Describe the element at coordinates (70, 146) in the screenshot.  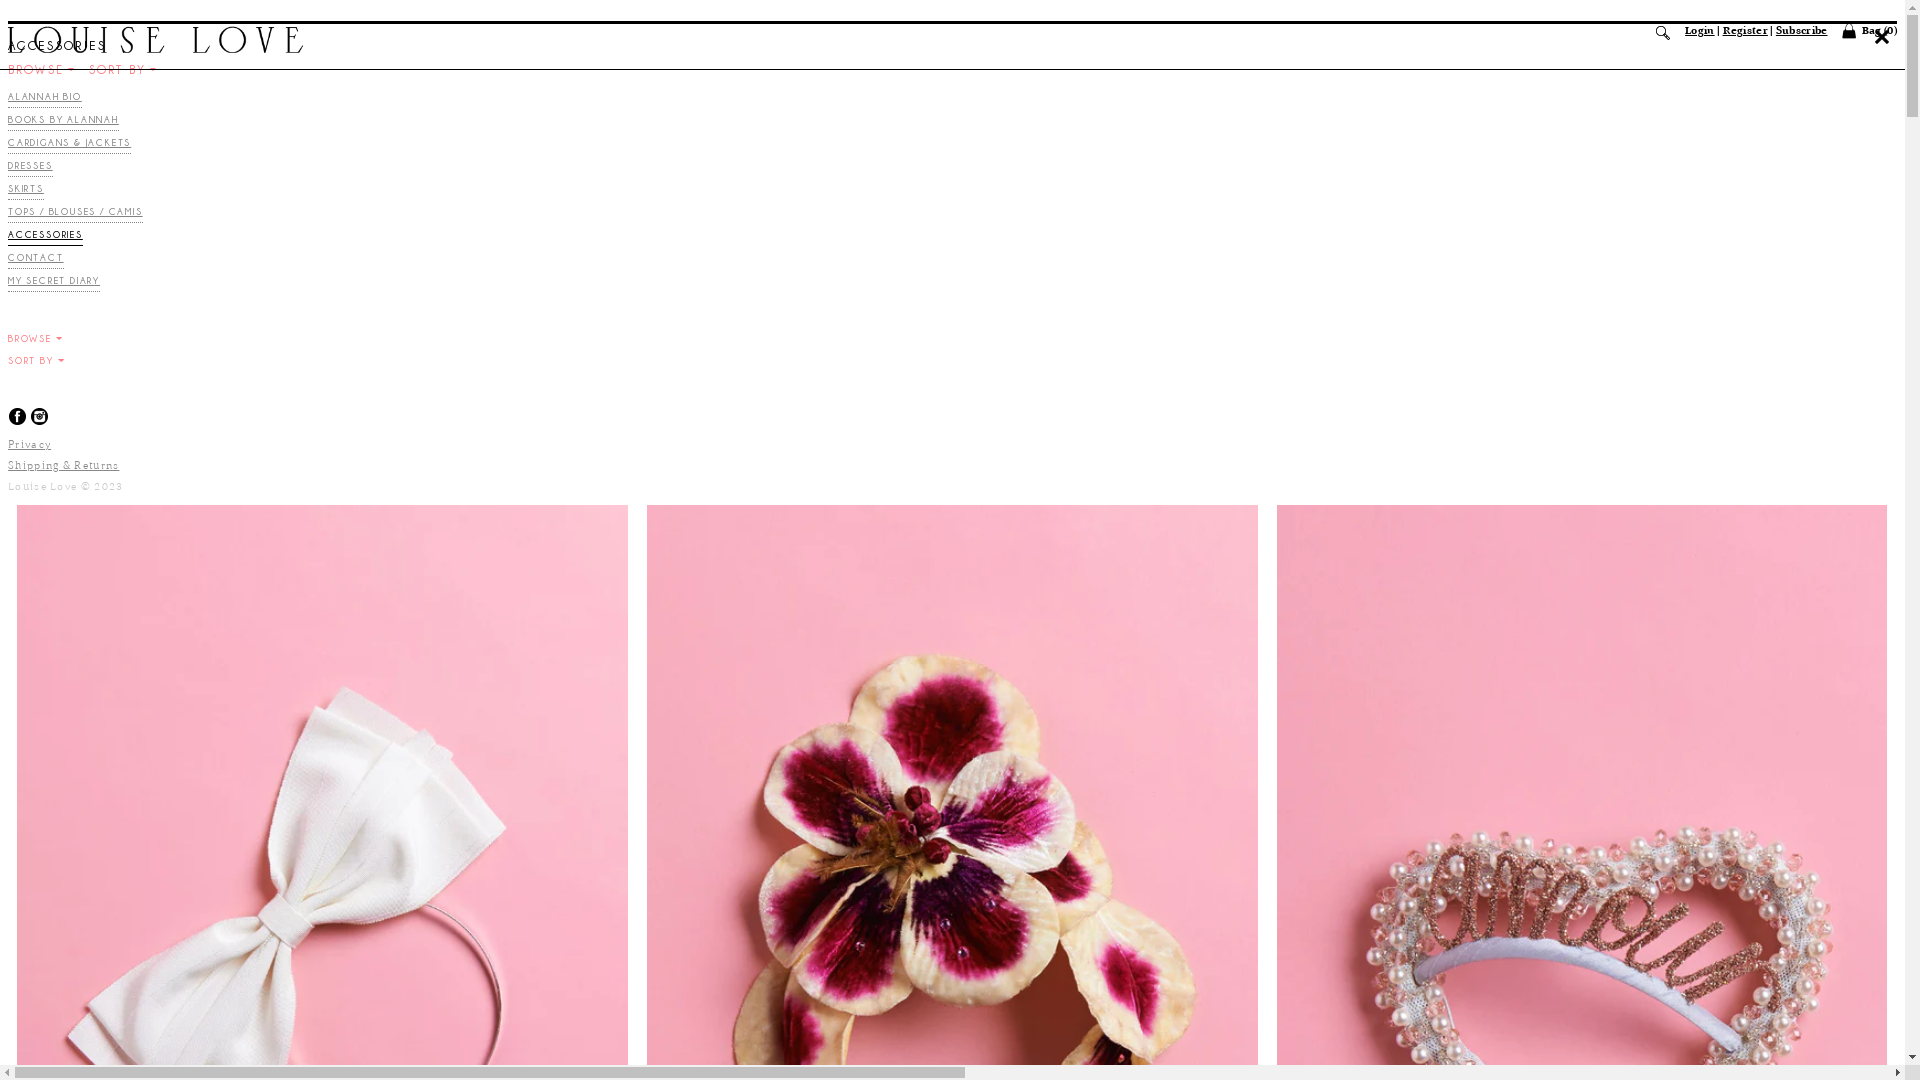
I see `CARDIGANS & JACKETS` at that location.